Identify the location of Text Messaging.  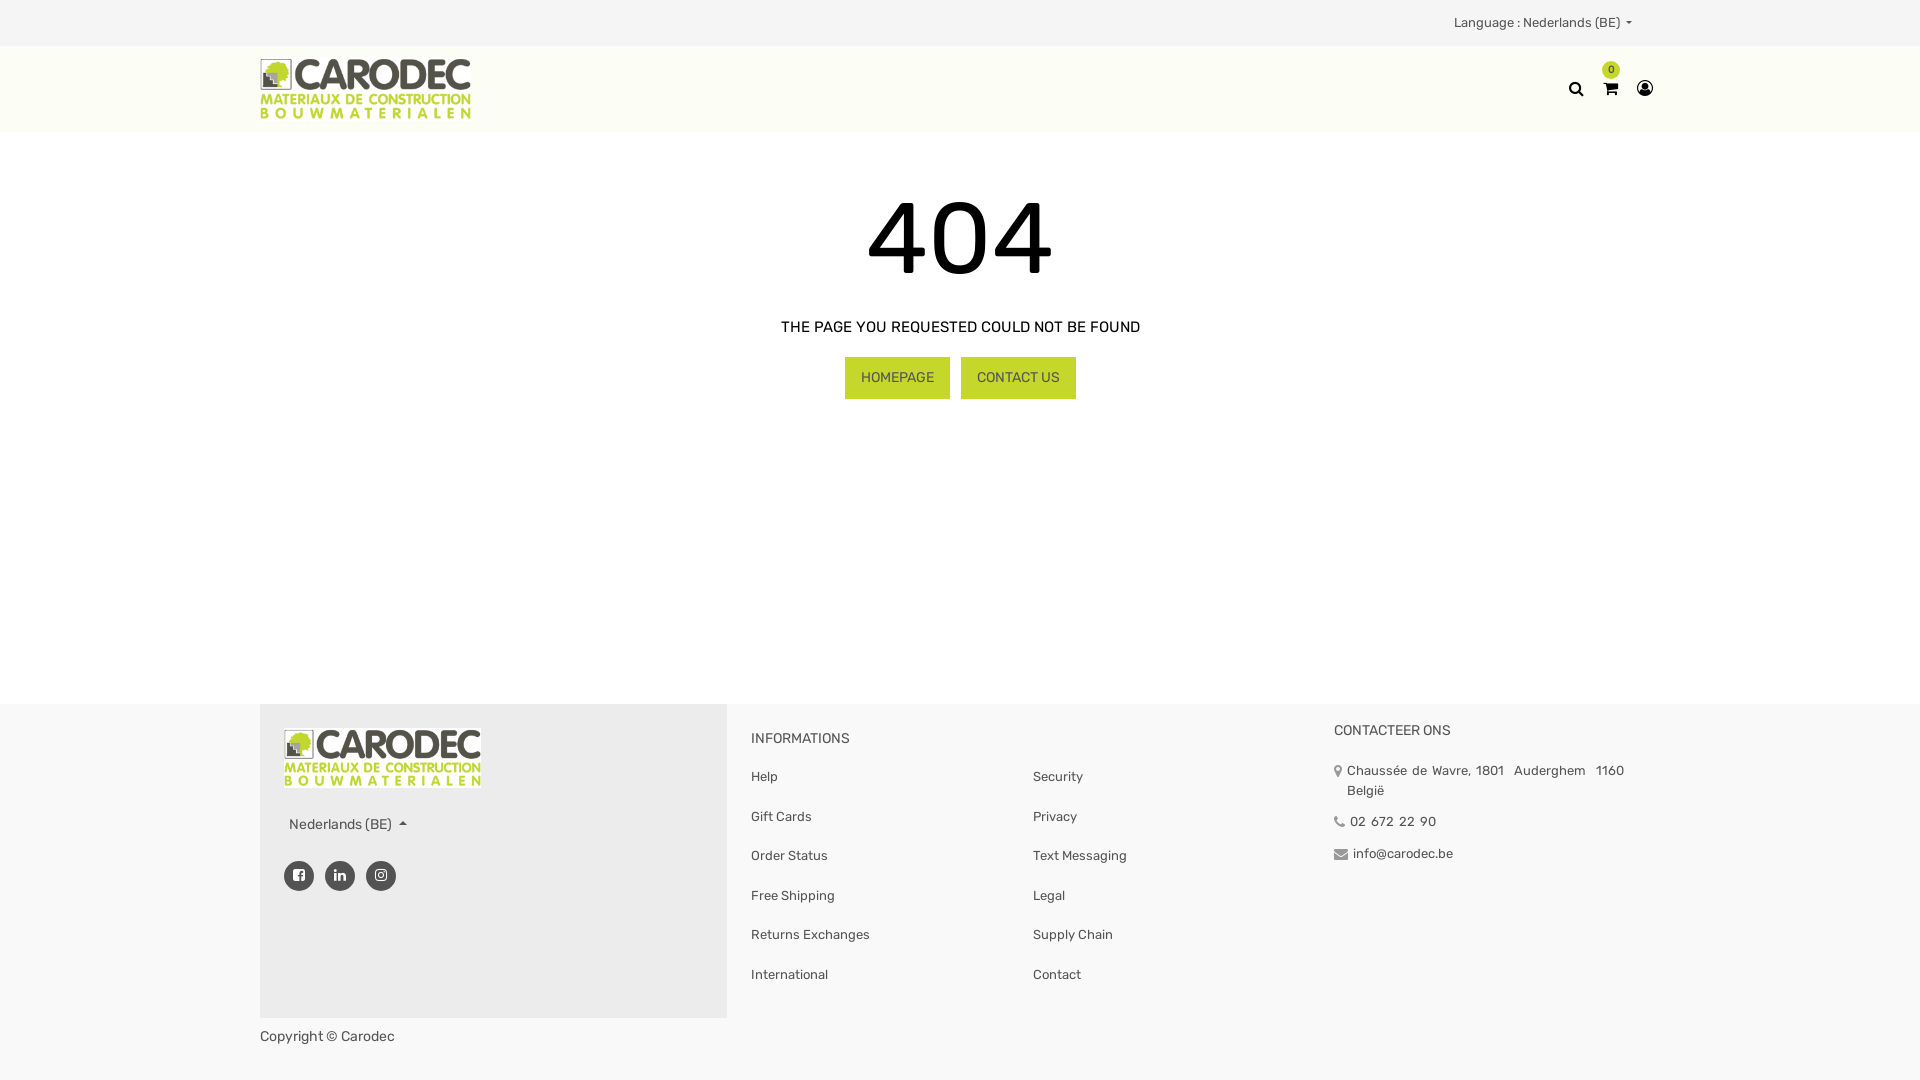
(1080, 856).